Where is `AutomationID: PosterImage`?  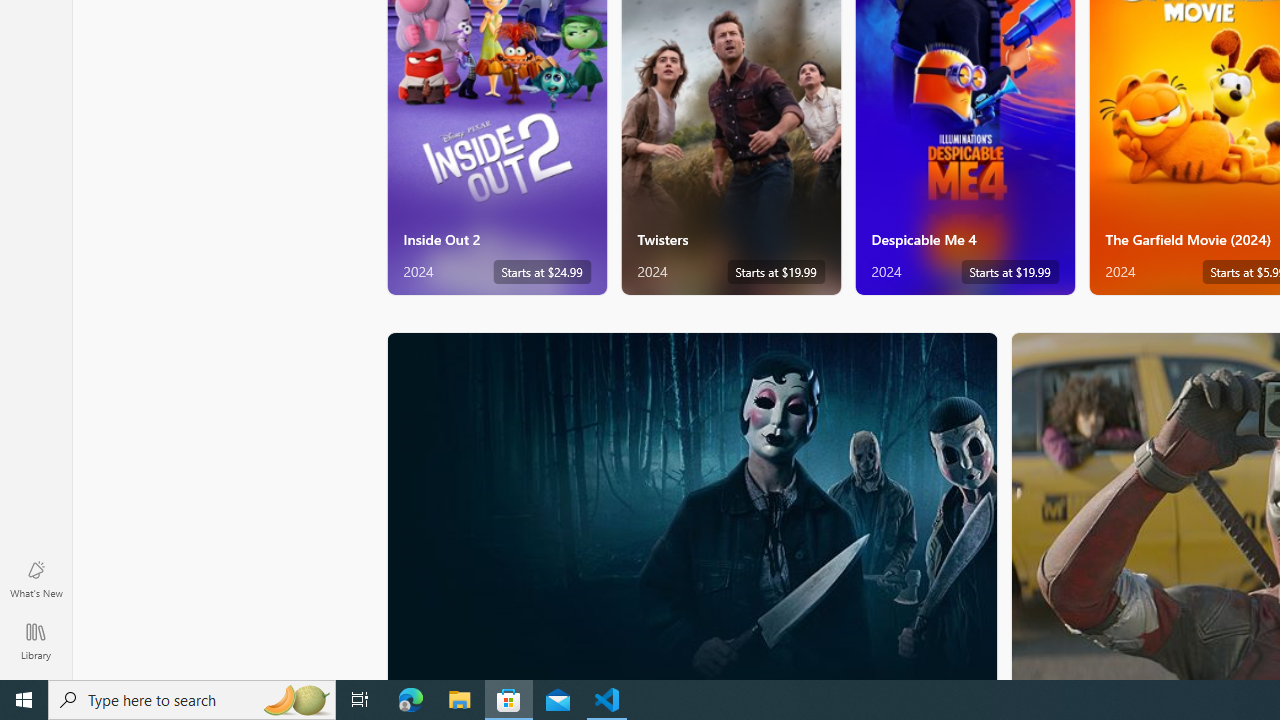 AutomationID: PosterImage is located at coordinates (690, 506).